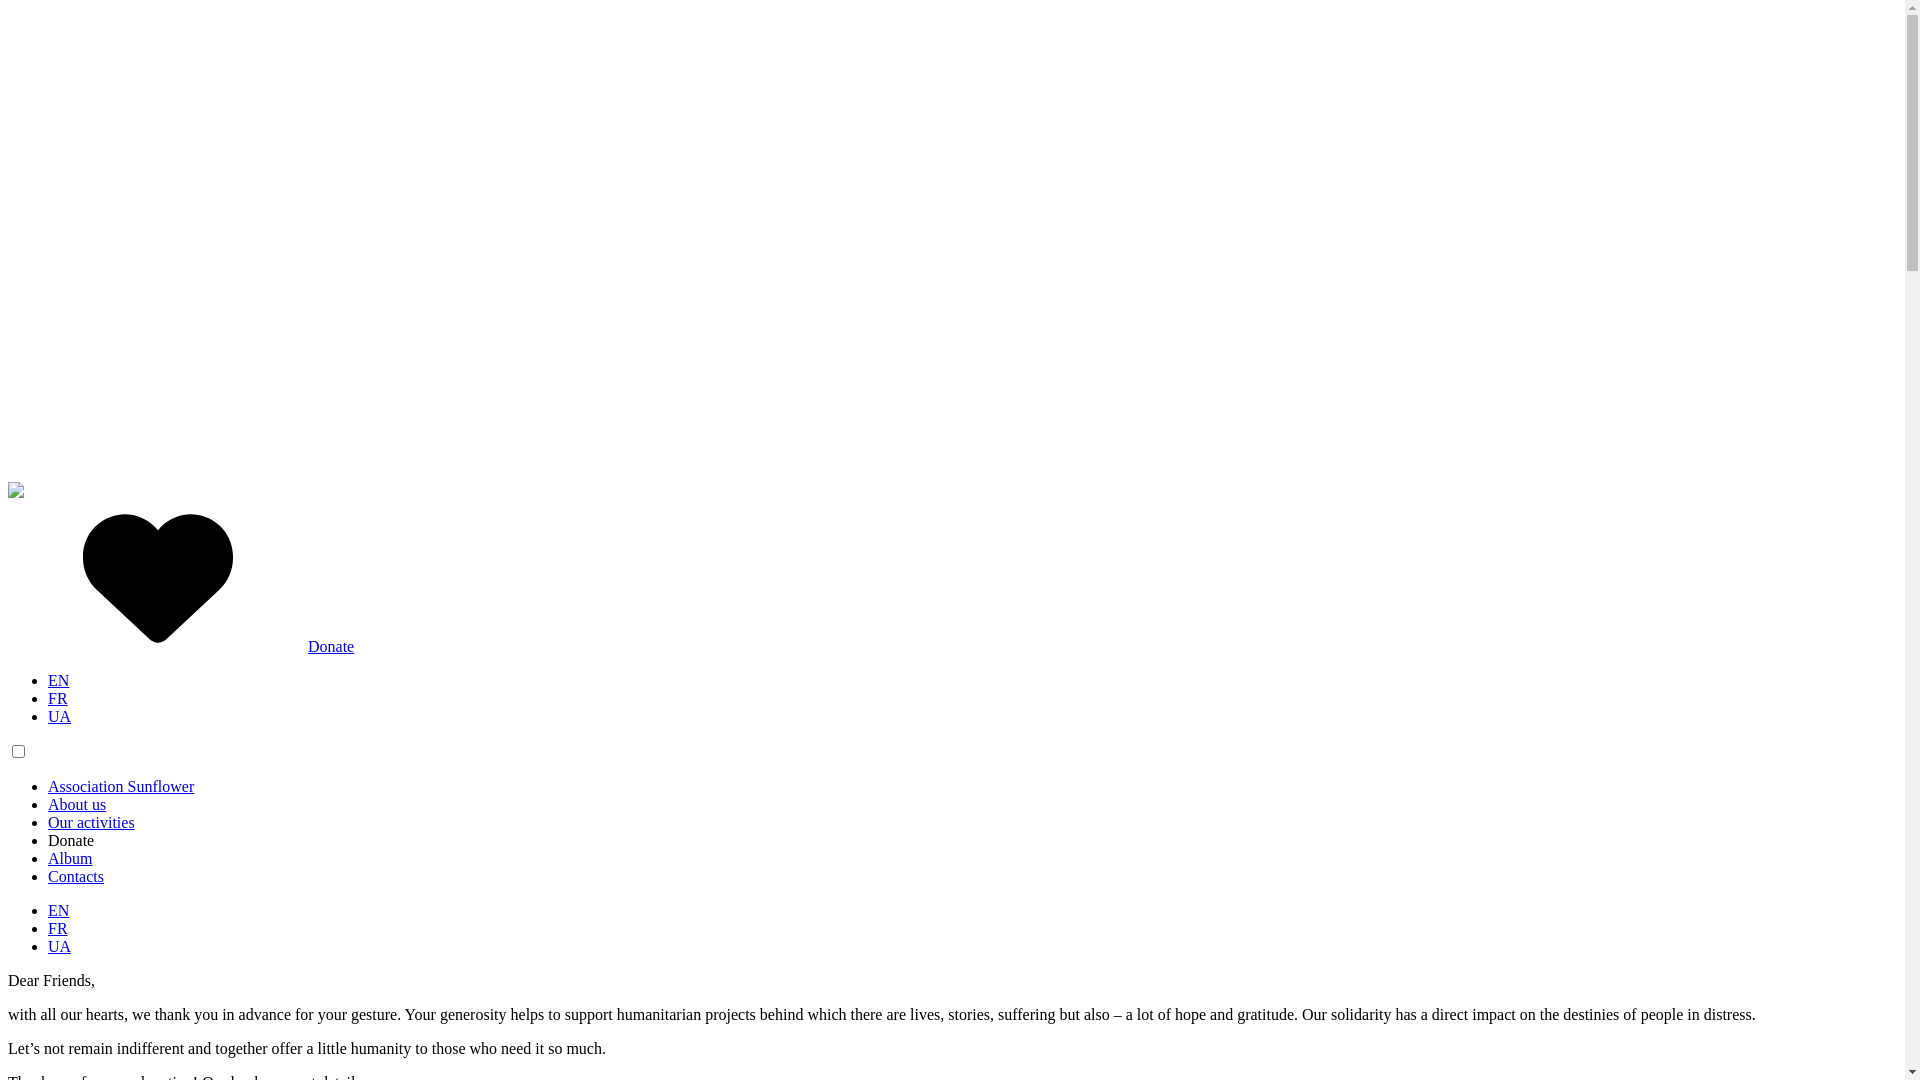 The image size is (1920, 1080). Describe the element at coordinates (92, 822) in the screenshot. I see `Our activities` at that location.